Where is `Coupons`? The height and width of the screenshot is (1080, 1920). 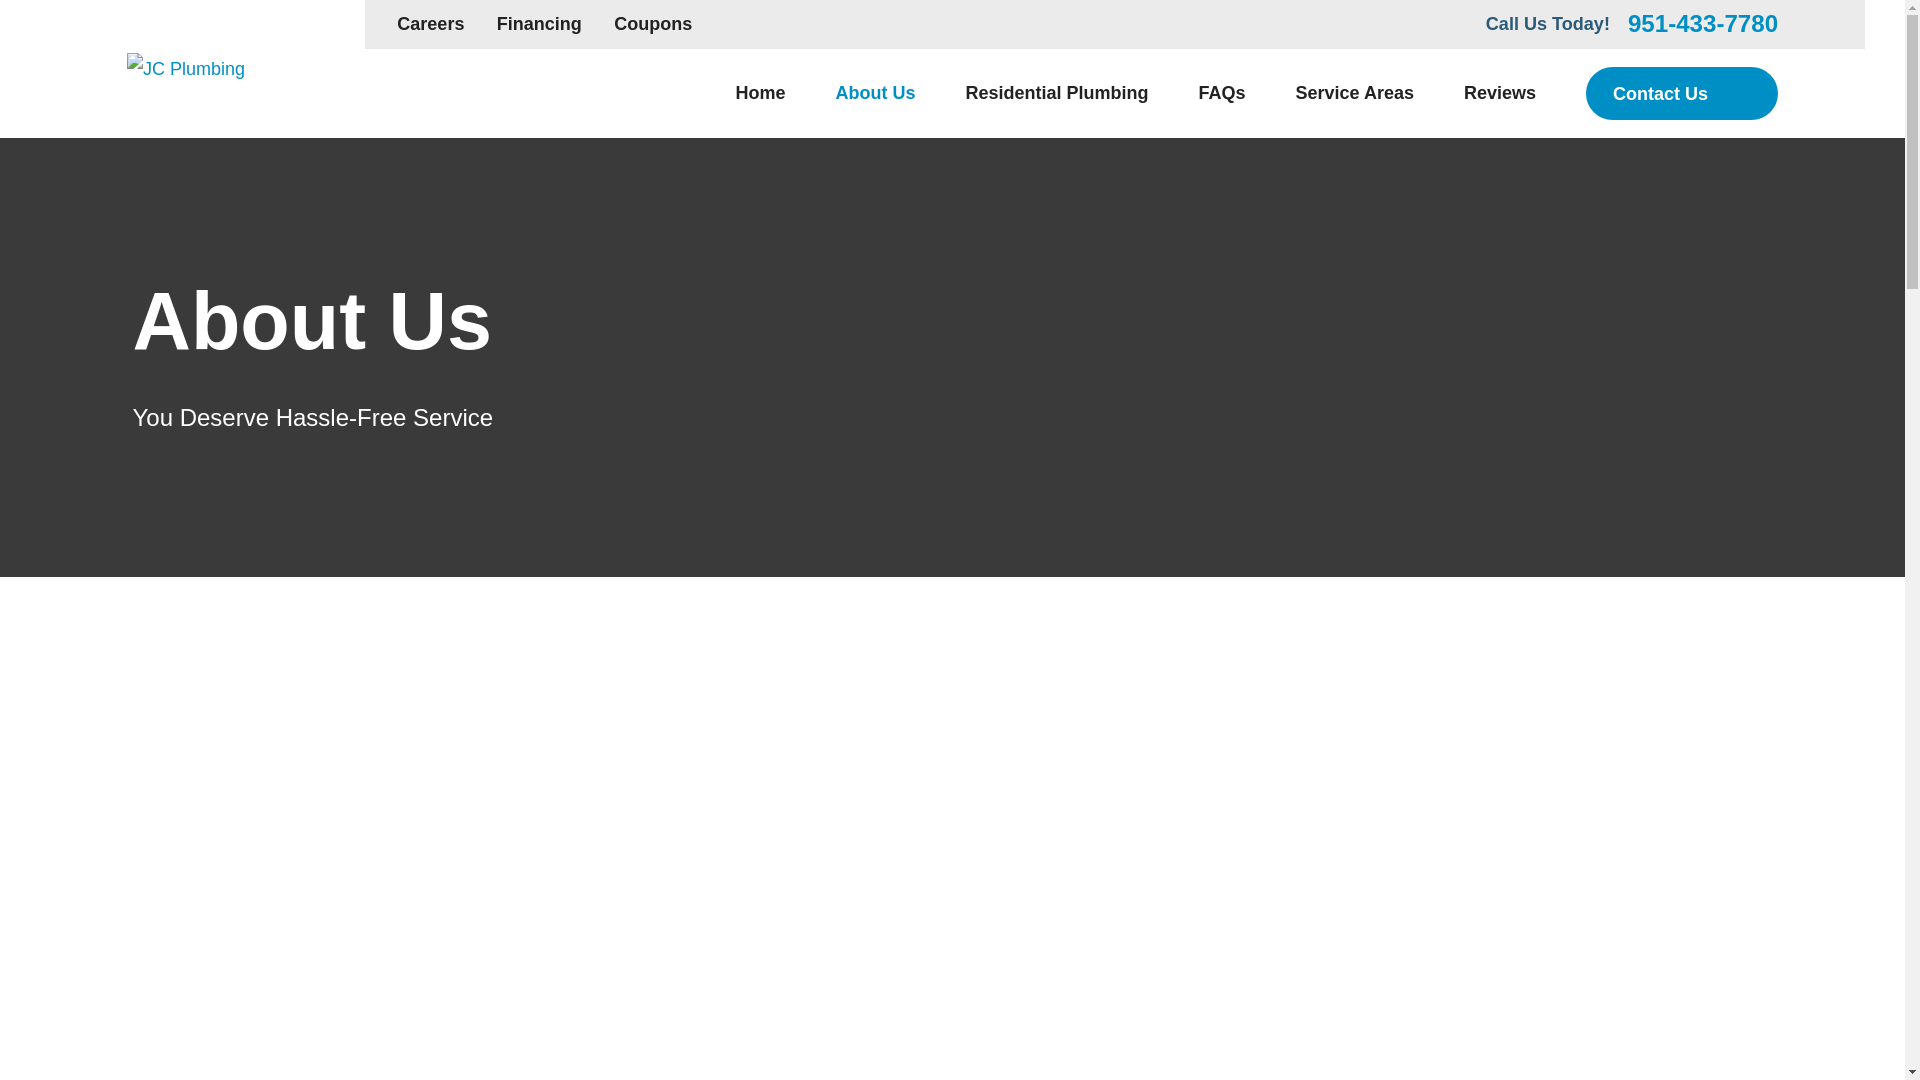
Coupons is located at coordinates (652, 24).